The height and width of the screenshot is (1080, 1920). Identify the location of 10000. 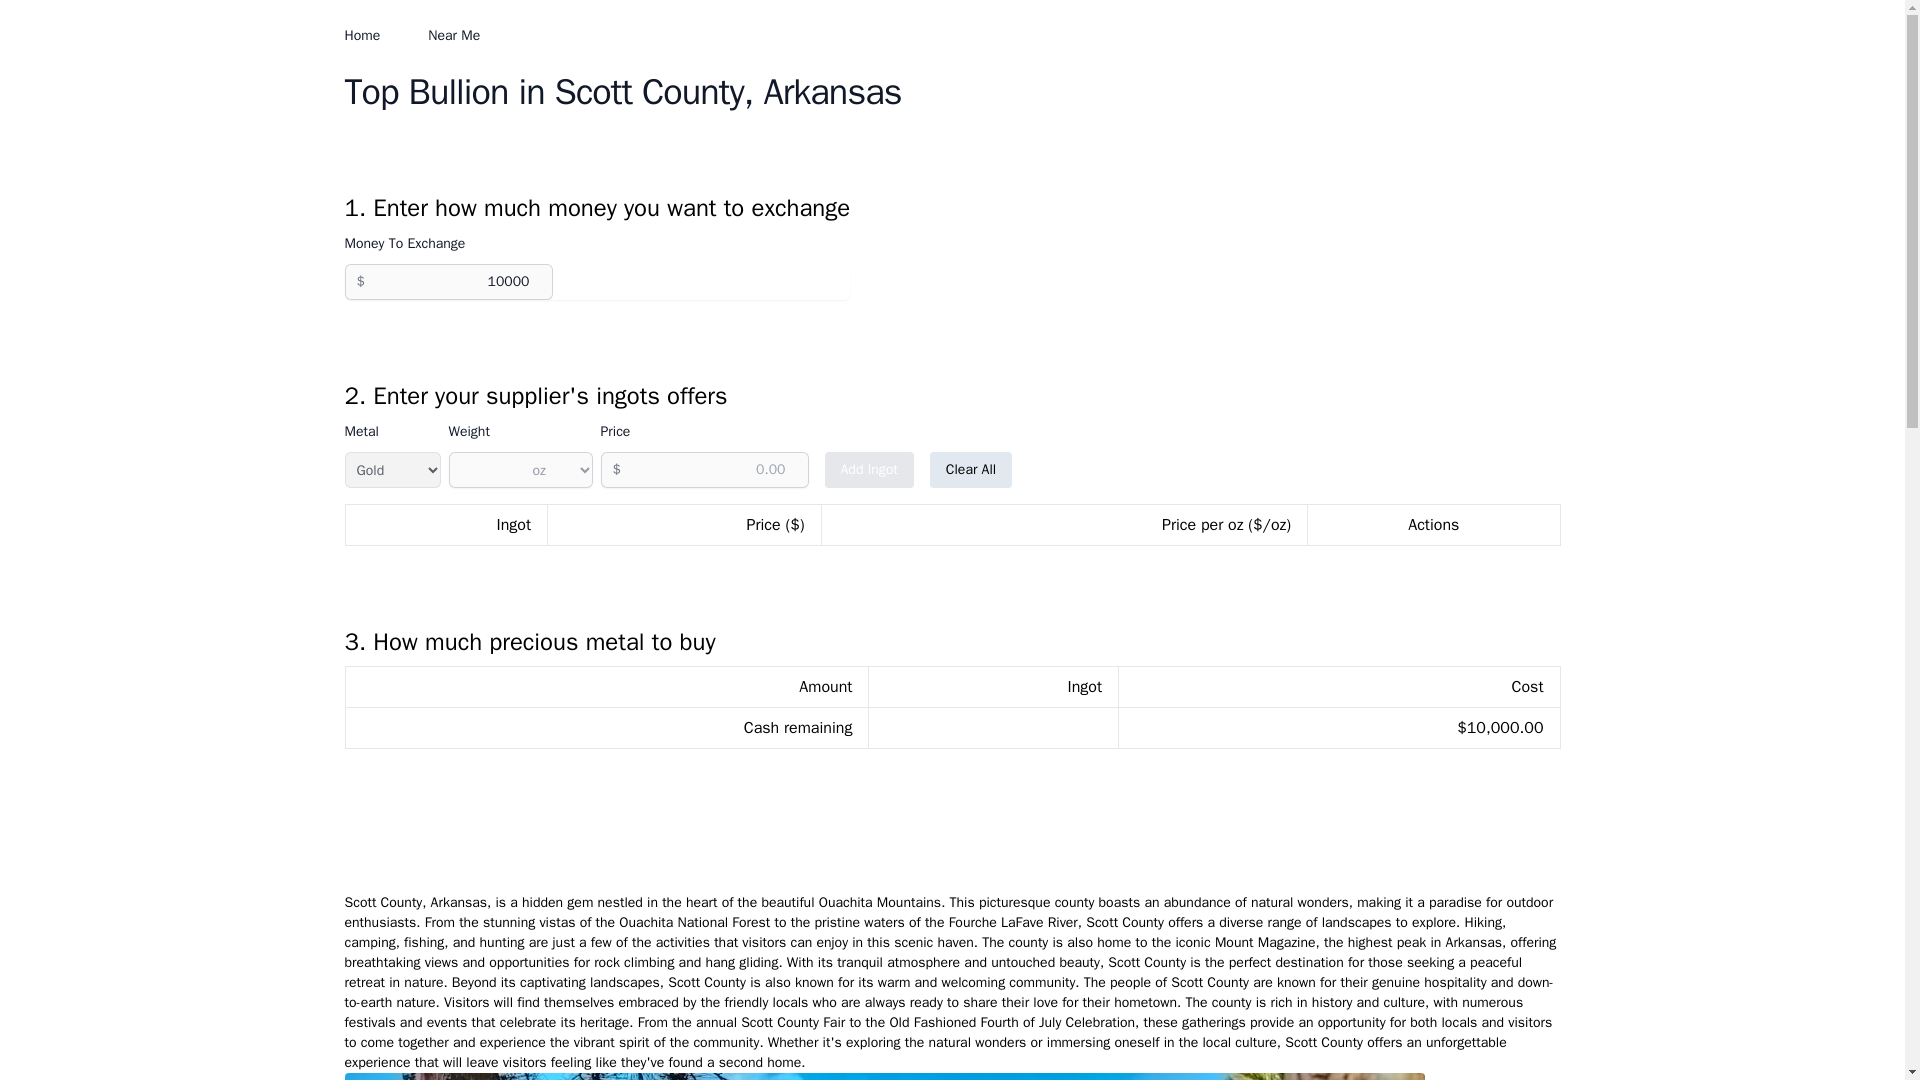
(448, 282).